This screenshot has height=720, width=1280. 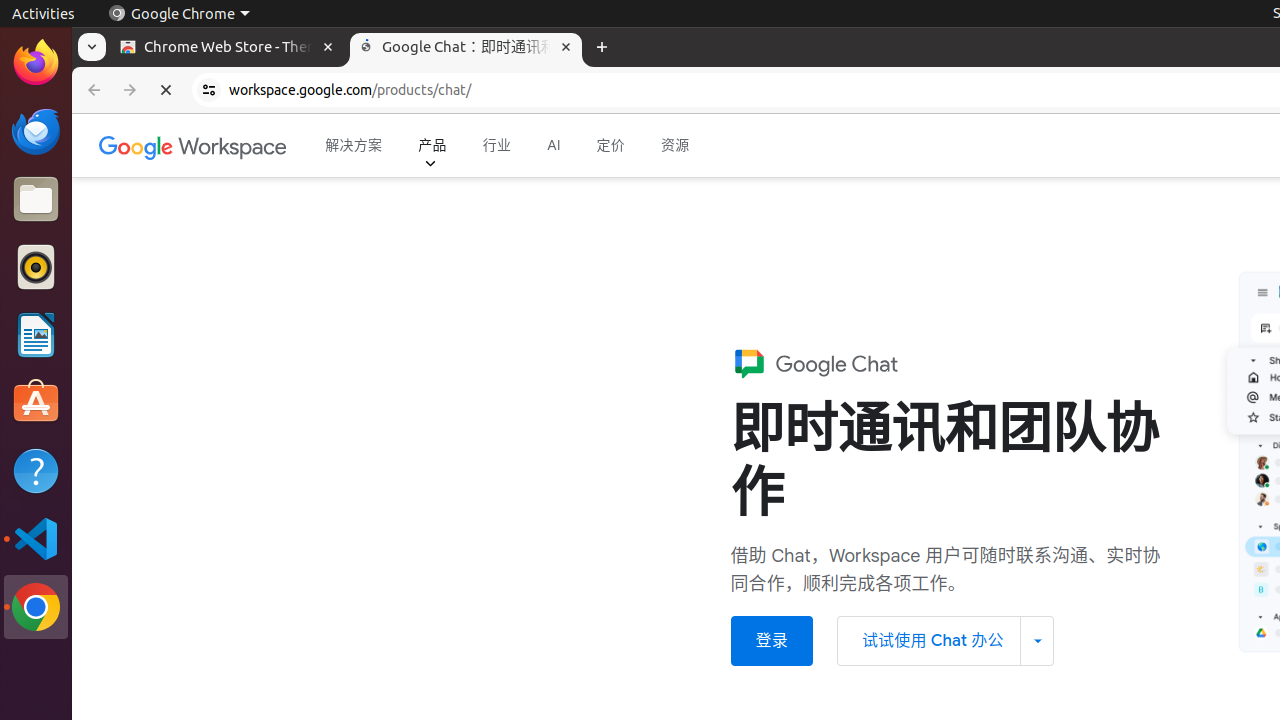 I want to click on 产品, so click(x=432, y=146).